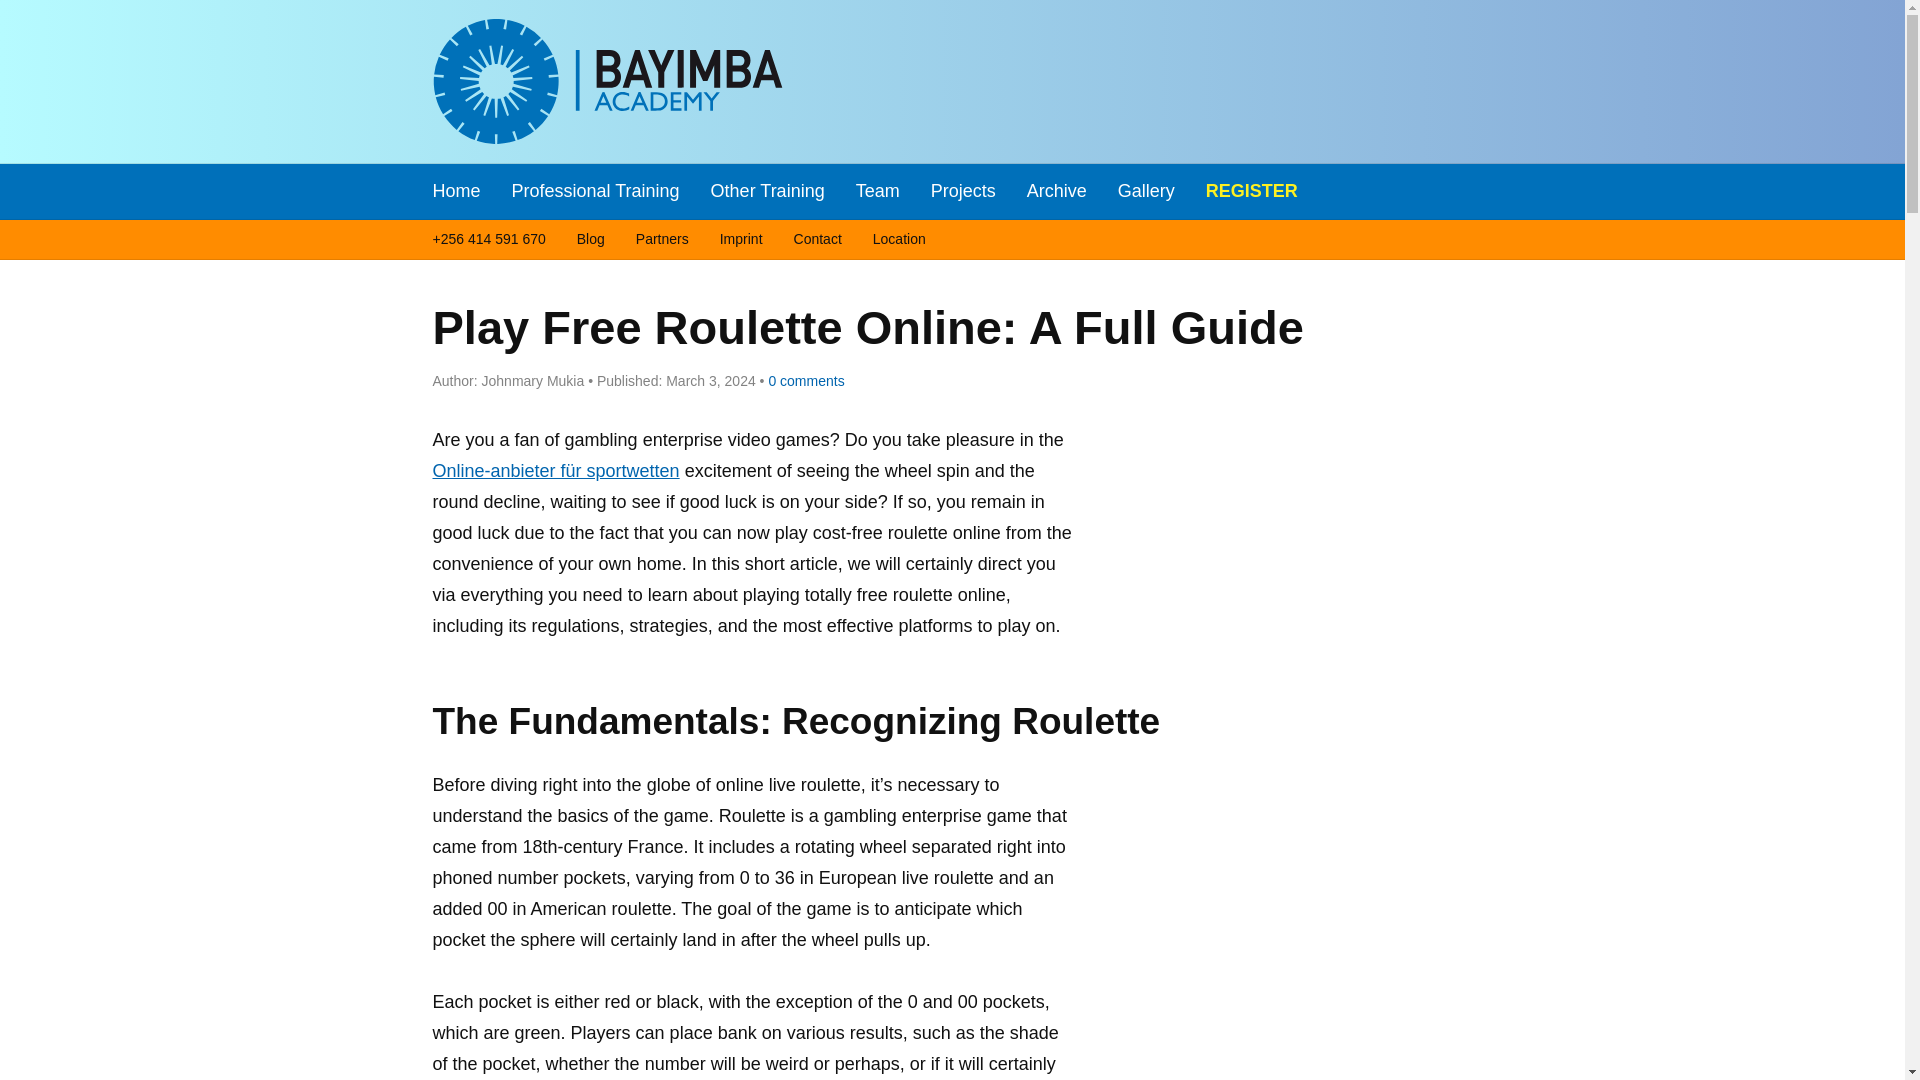 This screenshot has width=1920, height=1080. Describe the element at coordinates (741, 240) in the screenshot. I see `Imprint` at that location.